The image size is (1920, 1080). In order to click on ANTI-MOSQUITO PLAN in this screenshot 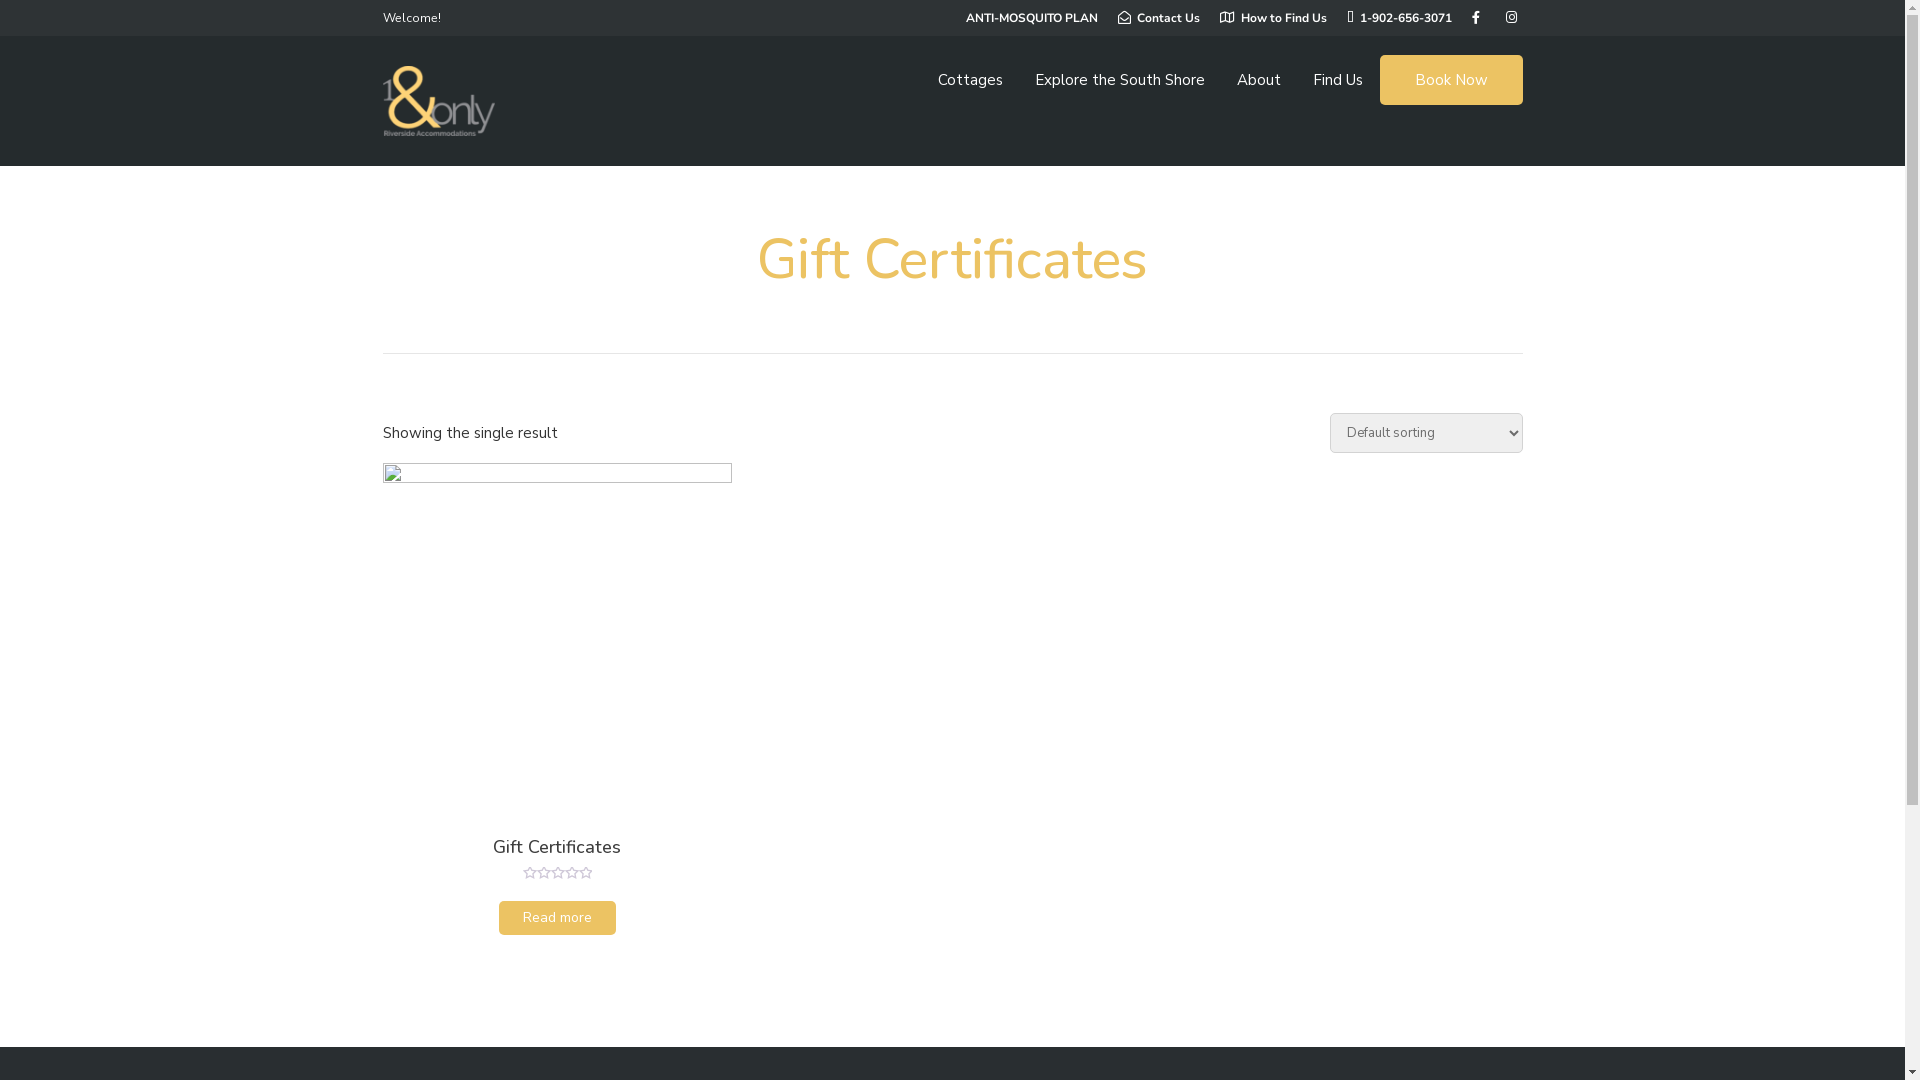, I will do `click(1029, 18)`.